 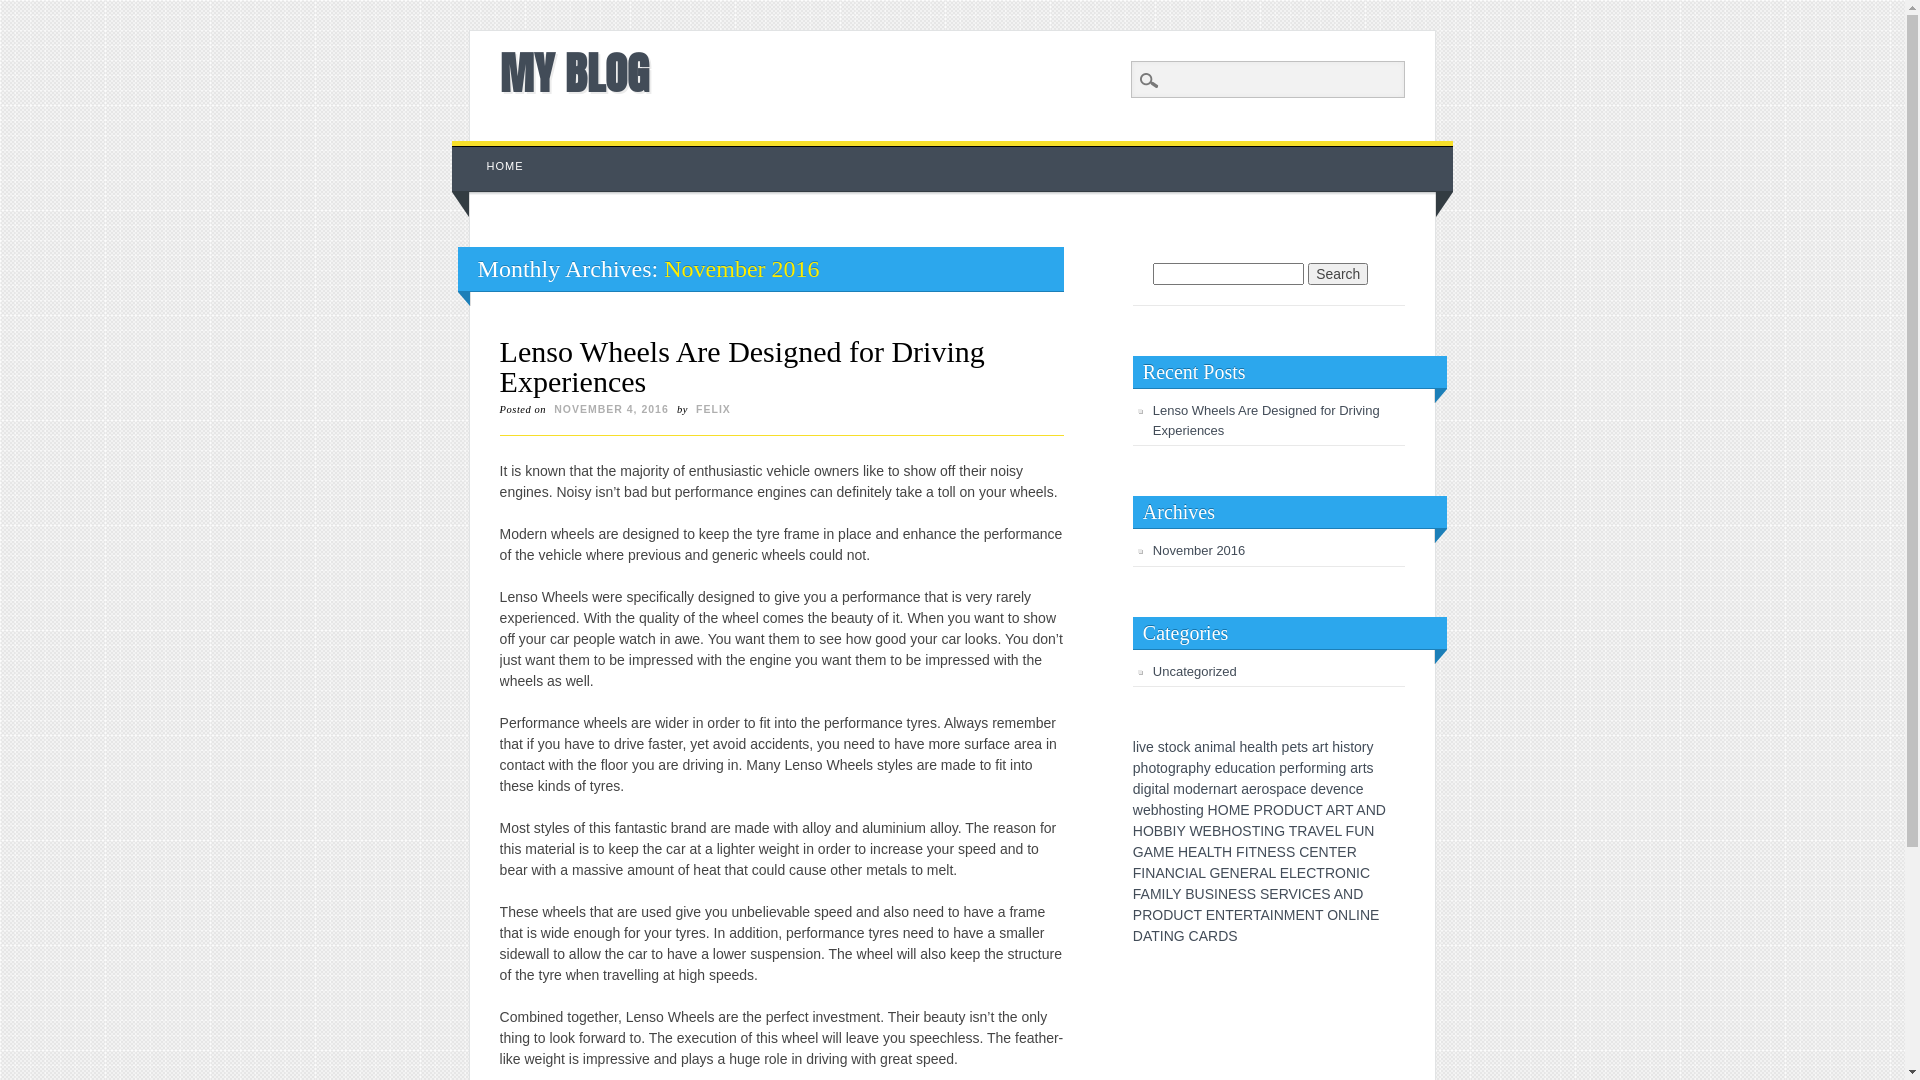 I want to click on h, so click(x=1200, y=768).